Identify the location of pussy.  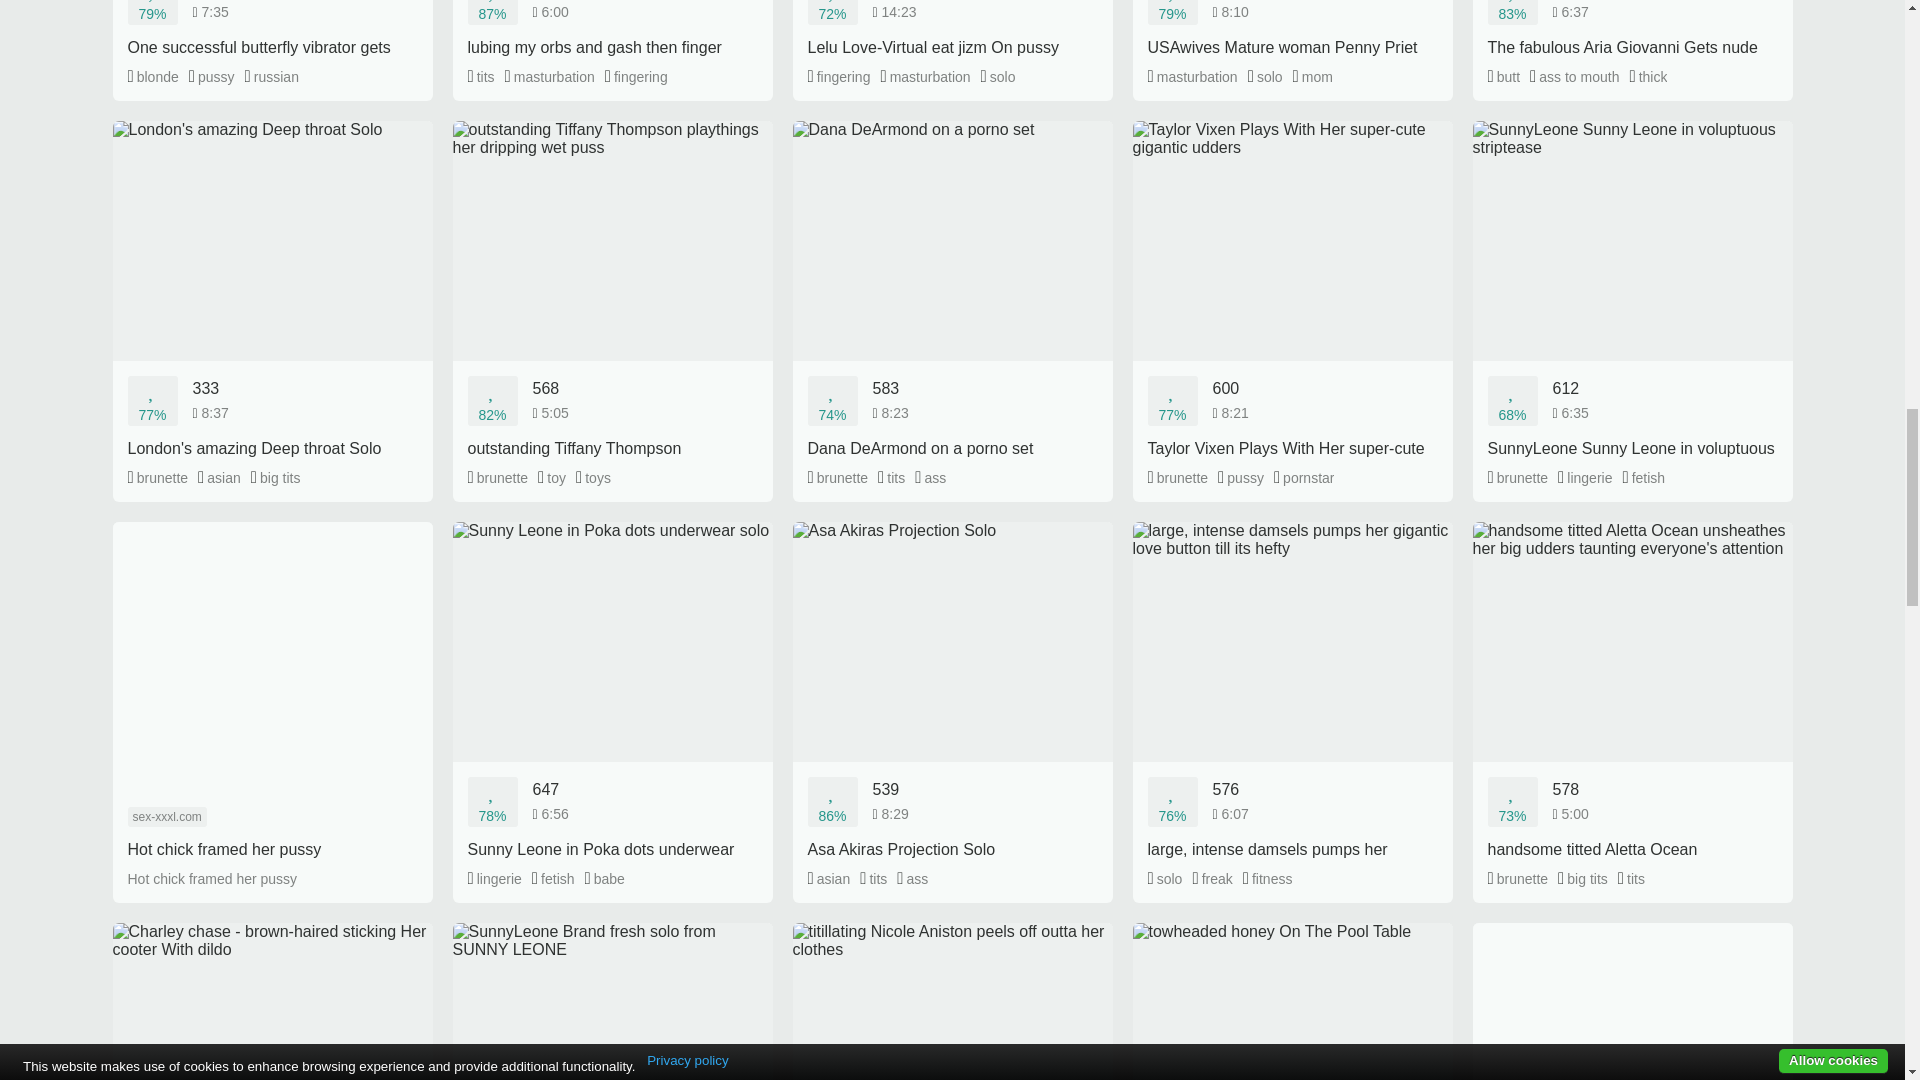
(211, 76).